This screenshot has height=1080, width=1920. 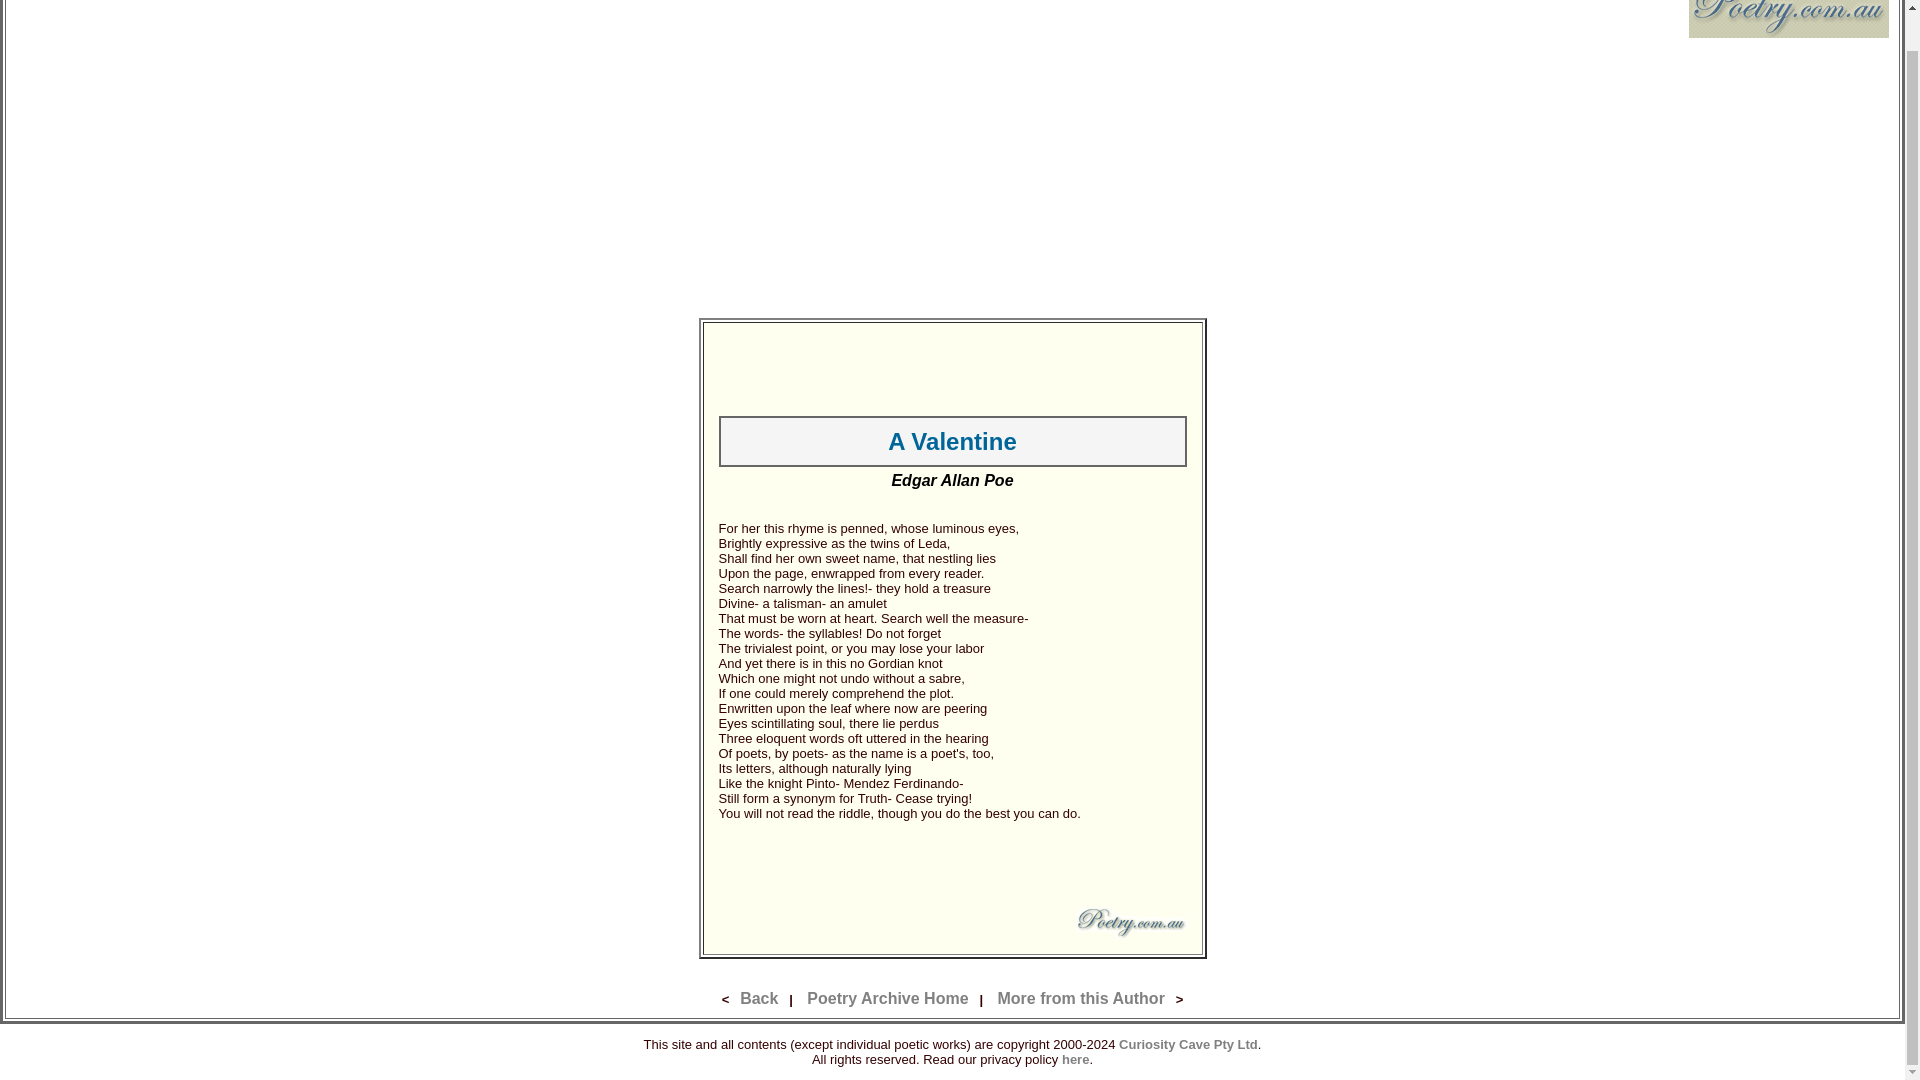 I want to click on More from this Author, so click(x=1080, y=998).